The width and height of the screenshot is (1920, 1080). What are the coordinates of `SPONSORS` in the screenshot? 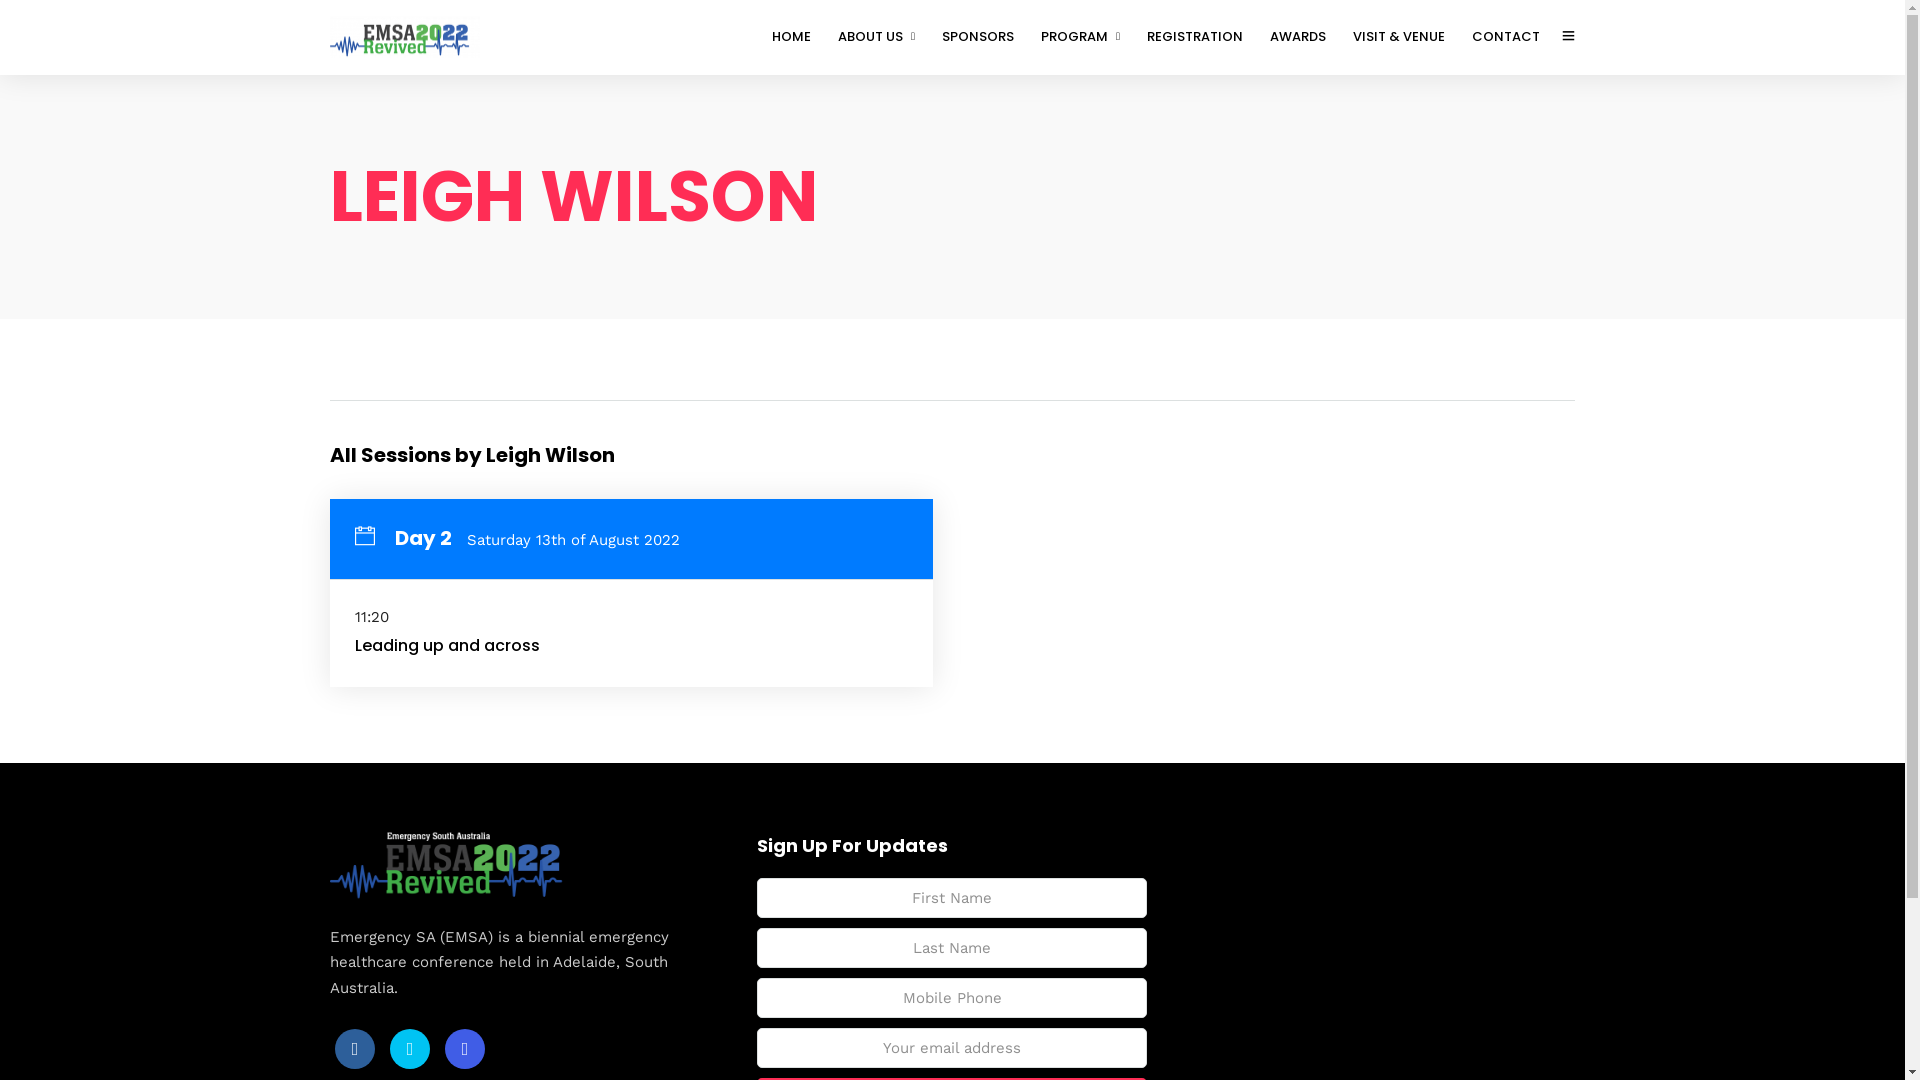 It's located at (986, 37).